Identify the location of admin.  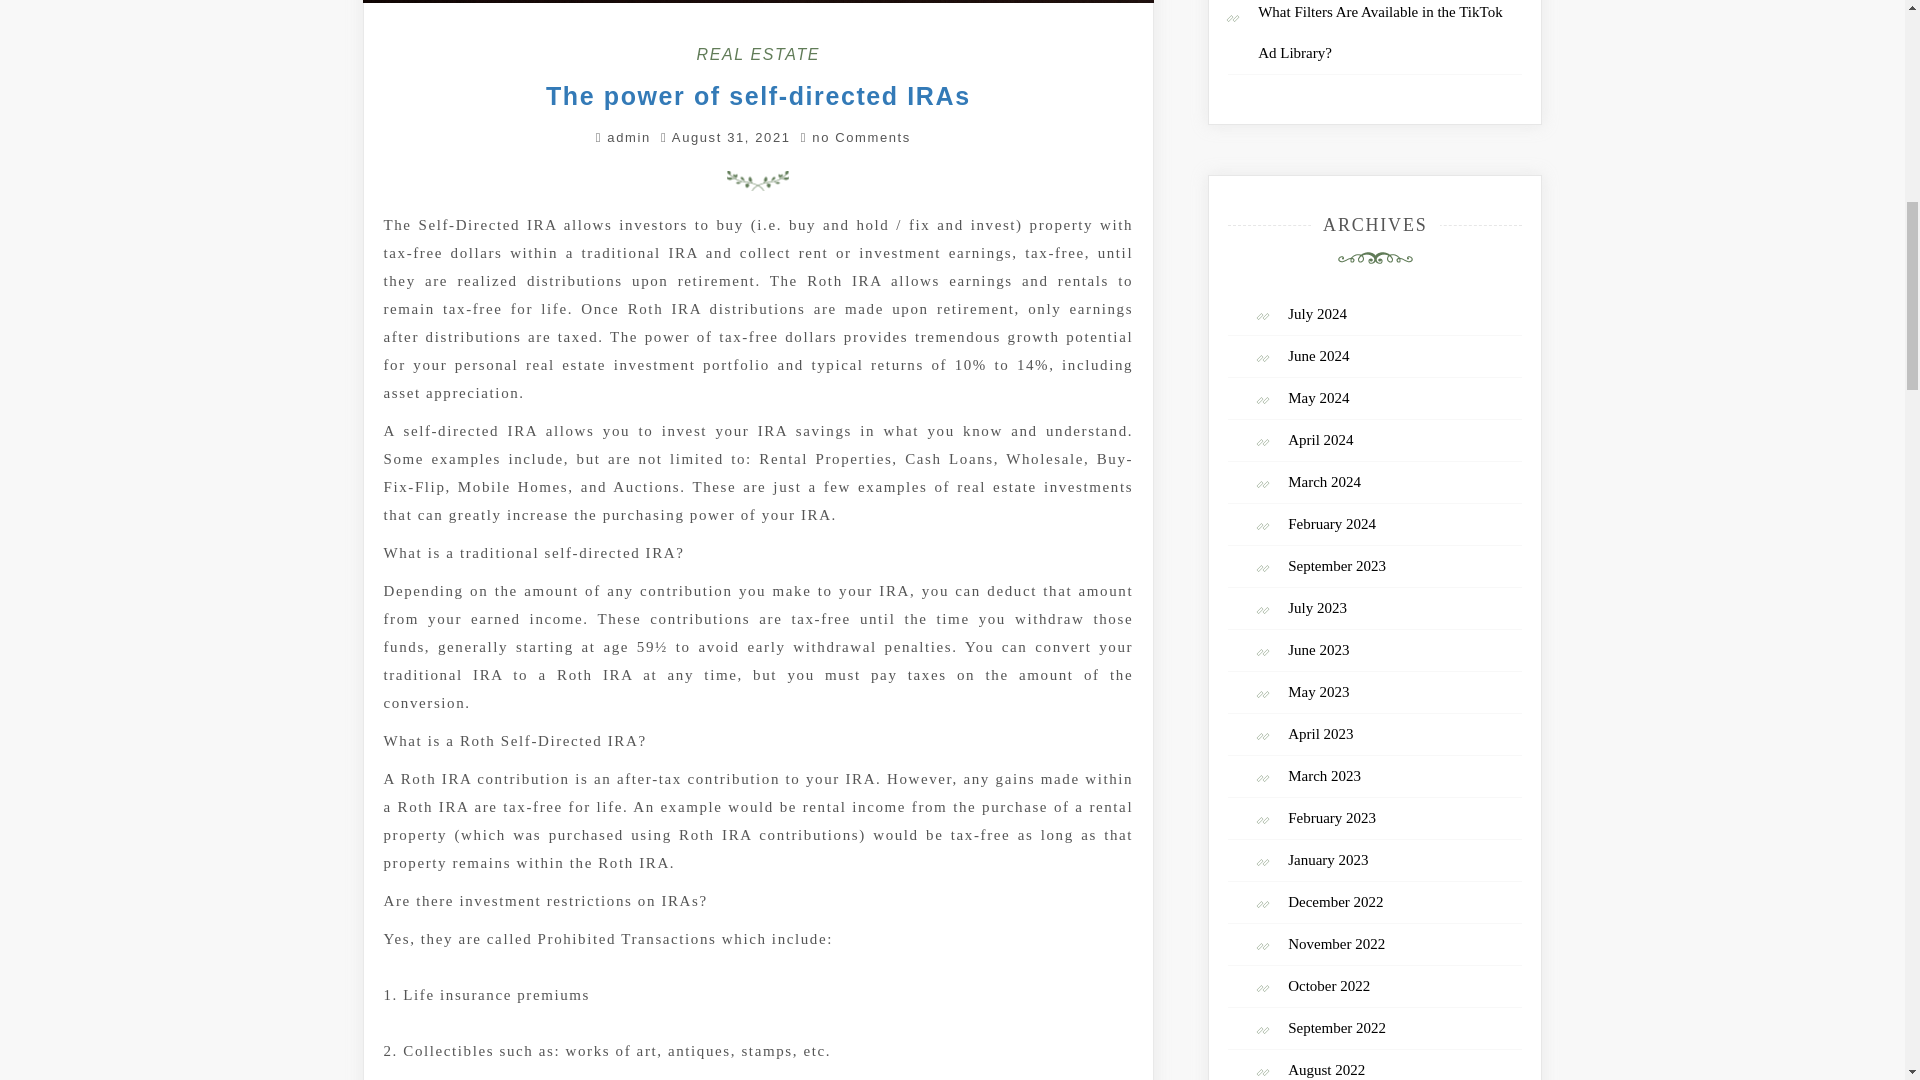
(628, 136).